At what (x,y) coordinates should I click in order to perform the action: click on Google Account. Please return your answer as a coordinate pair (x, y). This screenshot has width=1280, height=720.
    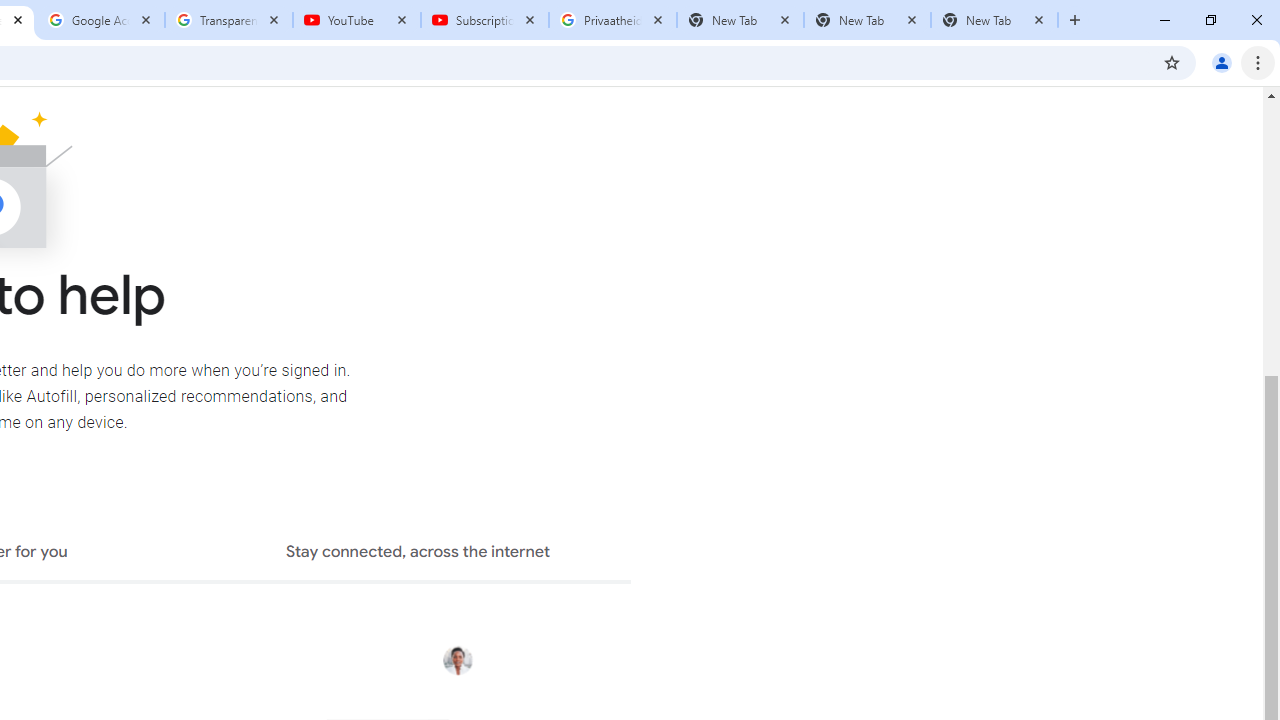
    Looking at the image, I should click on (101, 20).